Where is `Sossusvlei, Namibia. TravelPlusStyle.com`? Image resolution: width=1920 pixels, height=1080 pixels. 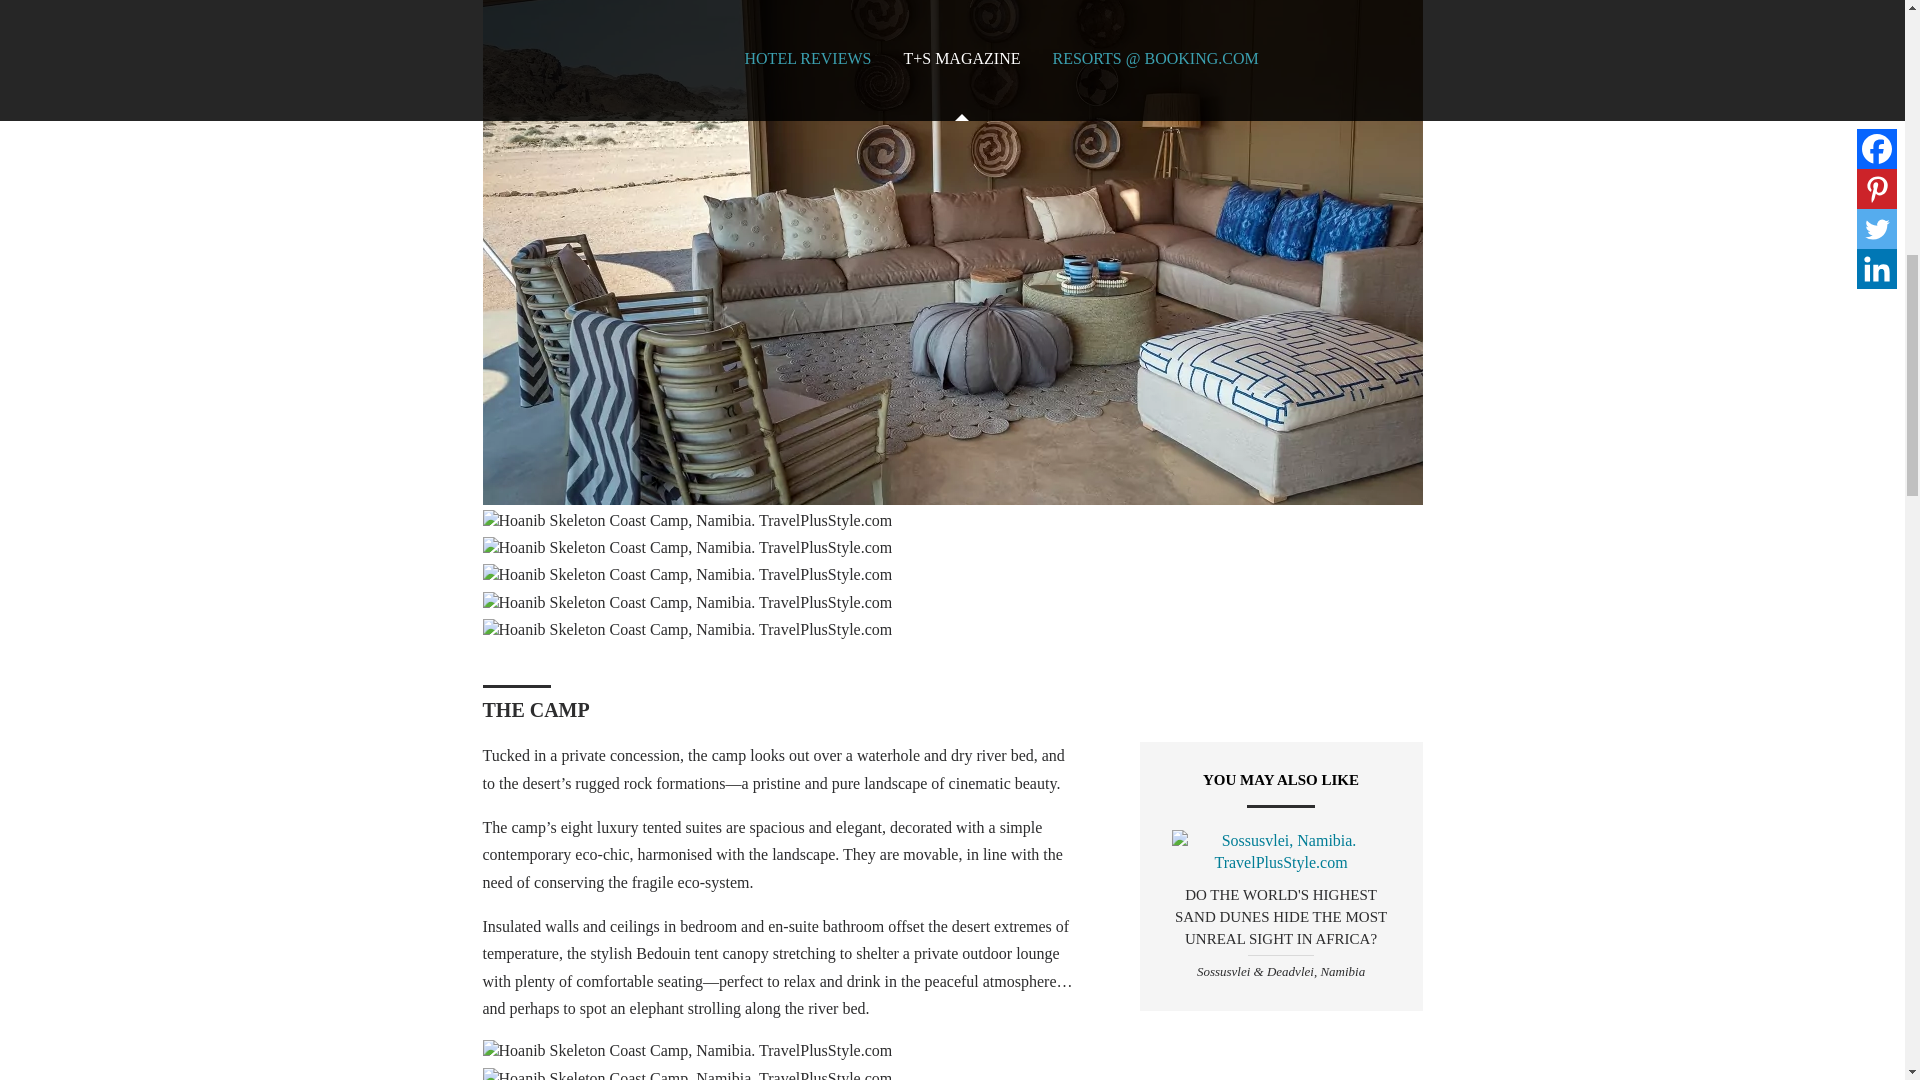
Sossusvlei, Namibia. TravelPlusStyle.com is located at coordinates (1280, 852).